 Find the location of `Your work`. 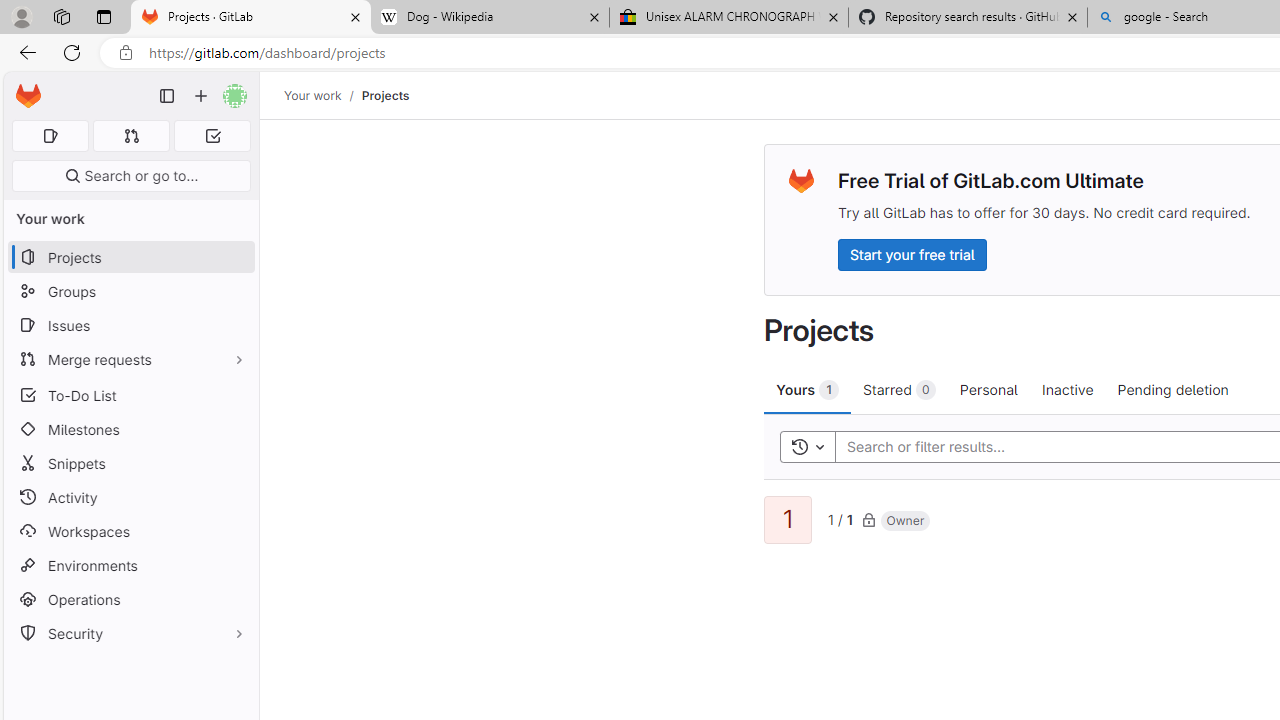

Your work is located at coordinates (312, 95).